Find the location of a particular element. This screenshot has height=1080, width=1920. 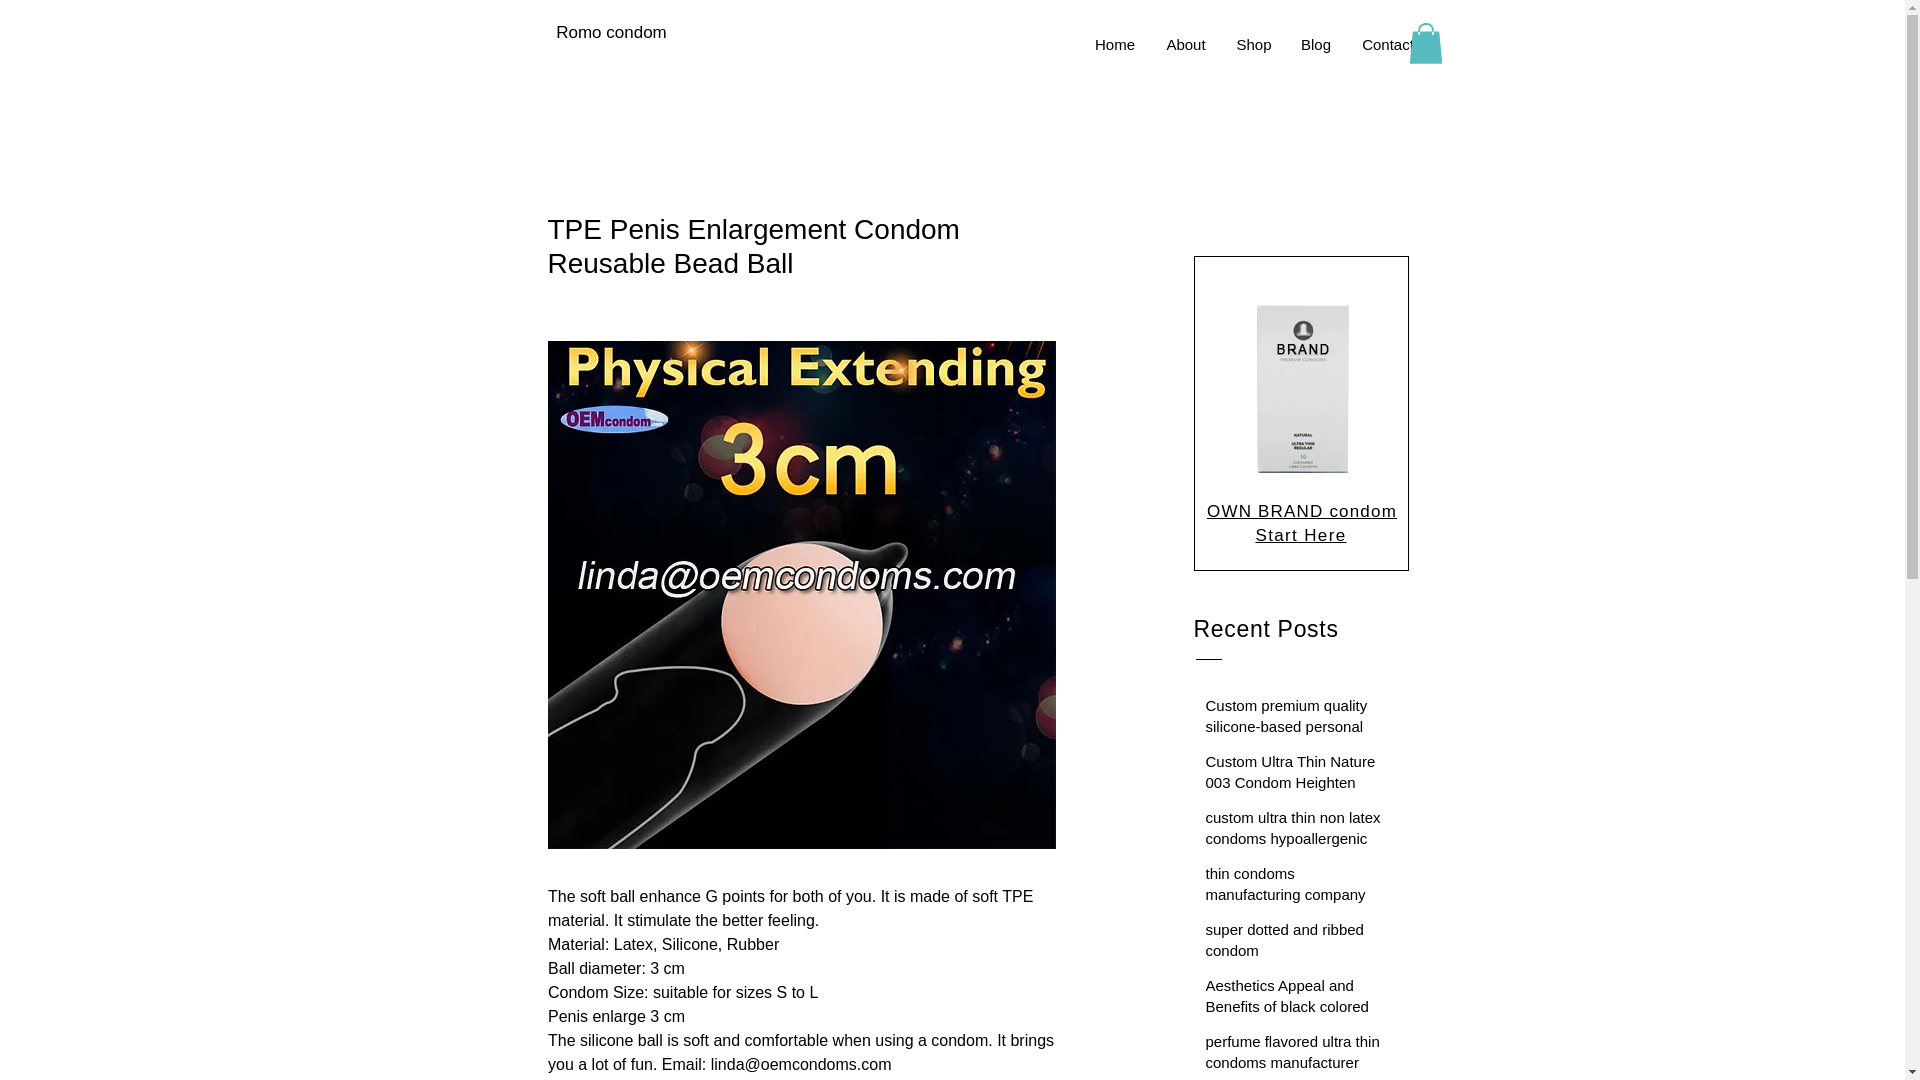

Custom Ultra Thin Nature 003 Condom Heighten Sensation is located at coordinates (1296, 786).